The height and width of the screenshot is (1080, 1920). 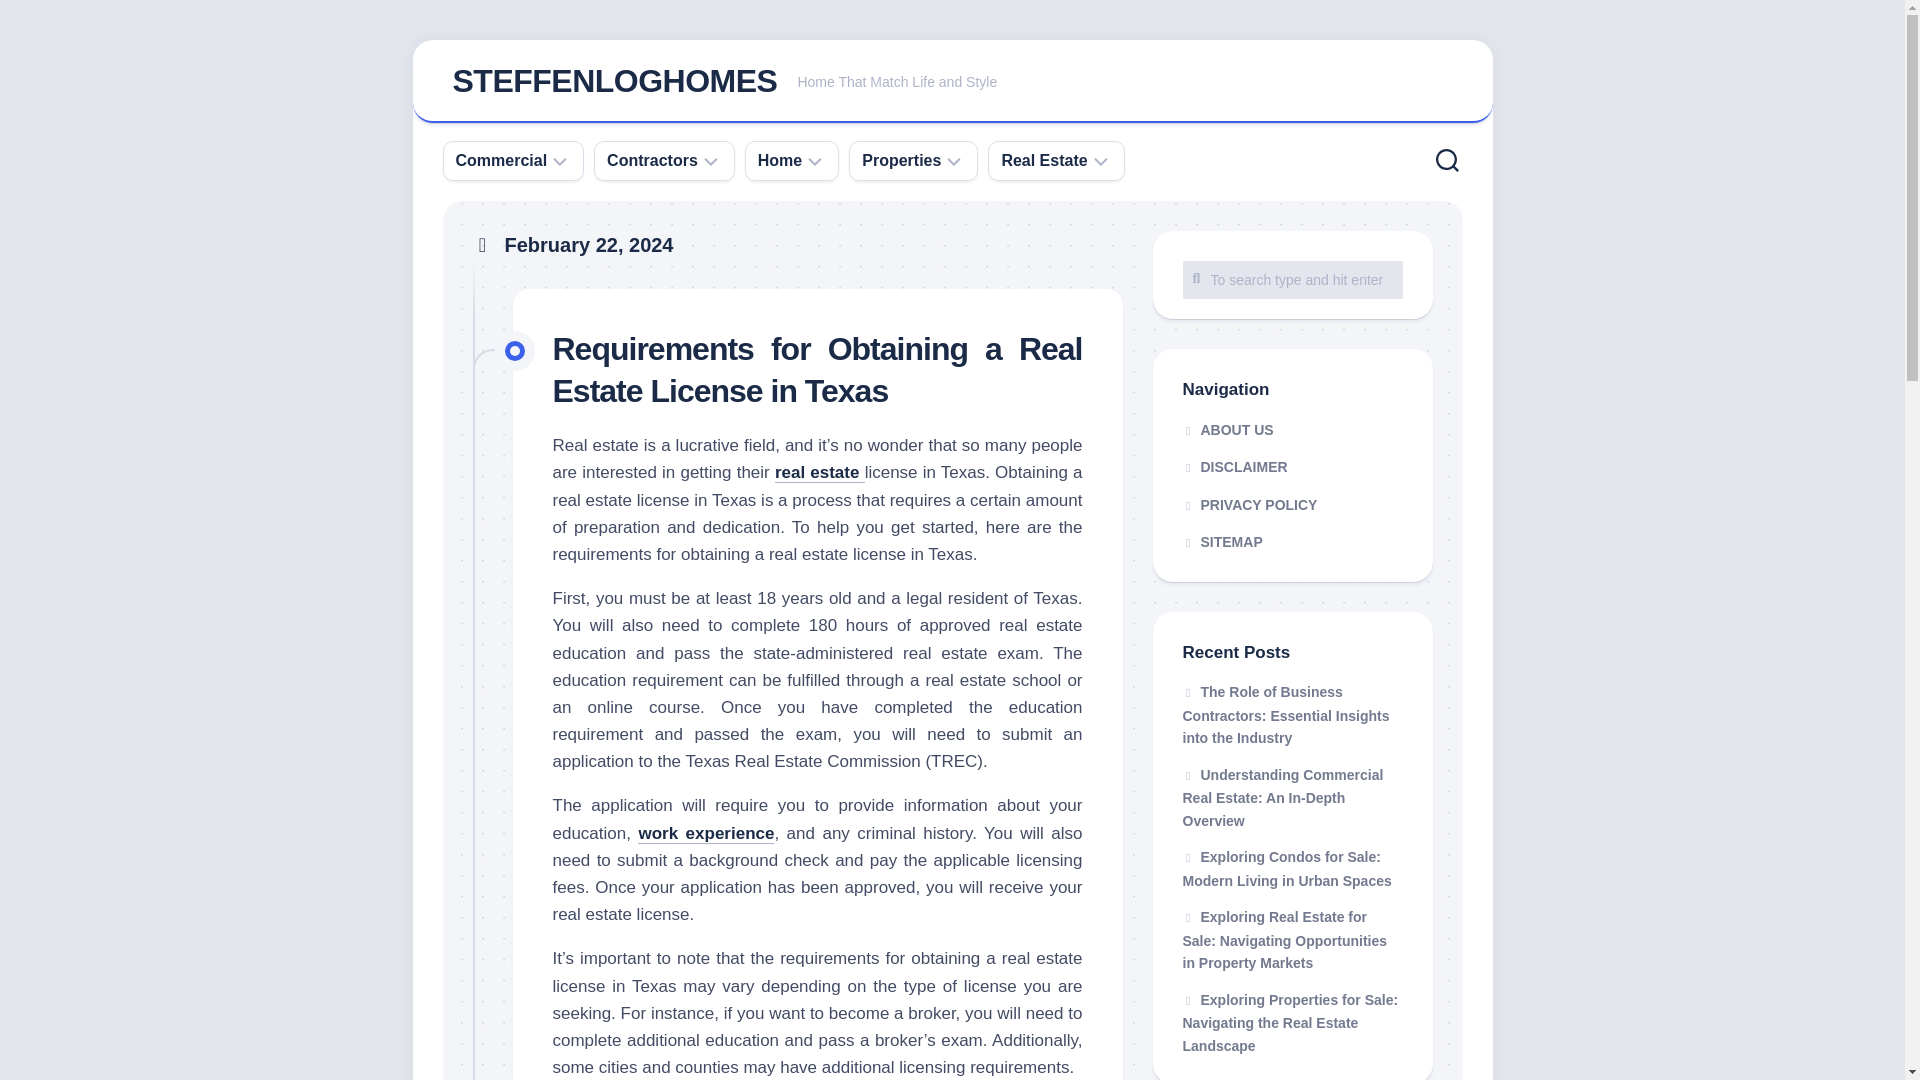 I want to click on Home, so click(x=705, y=834).